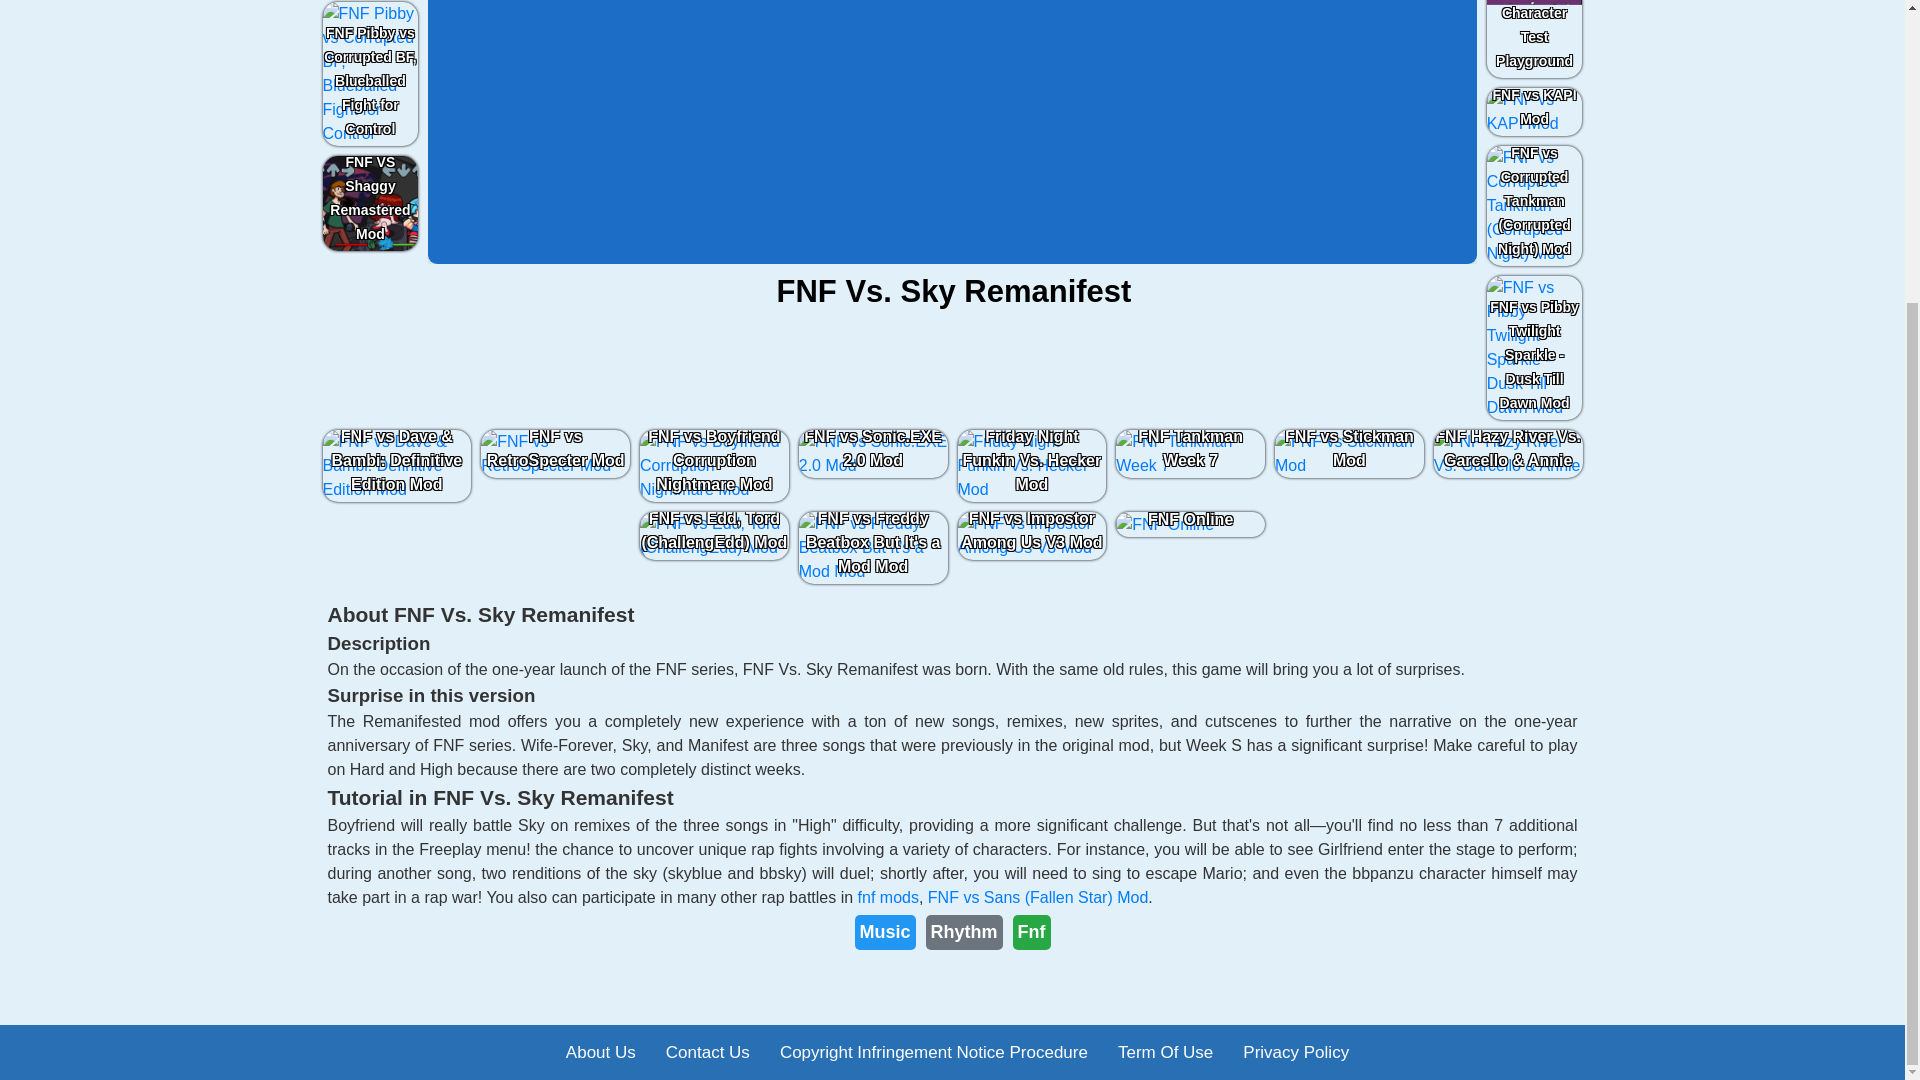 The height and width of the screenshot is (1080, 1920). Describe the element at coordinates (873, 454) in the screenshot. I see `FNF vs Sonic.EXE 2.0 Mod` at that location.